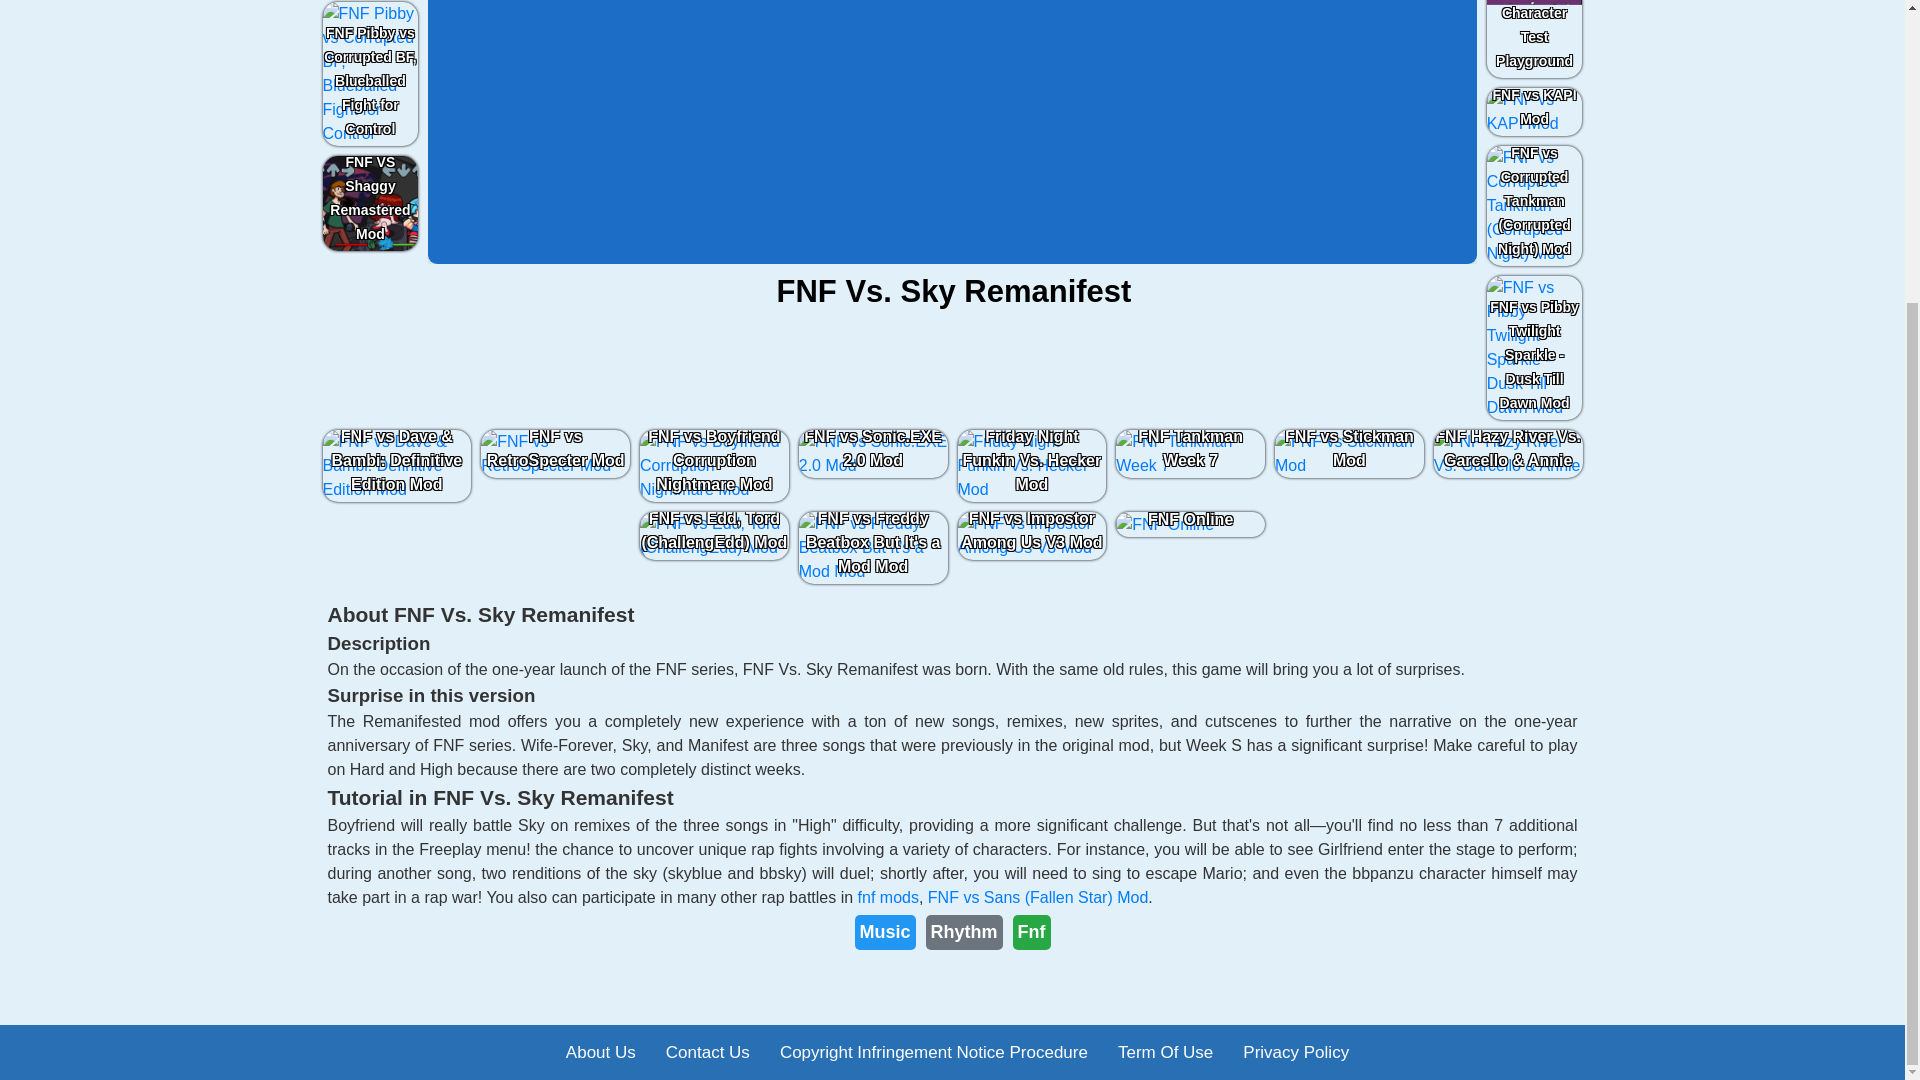 The height and width of the screenshot is (1080, 1920). Describe the element at coordinates (873, 454) in the screenshot. I see `FNF vs Sonic.EXE 2.0 Mod` at that location.